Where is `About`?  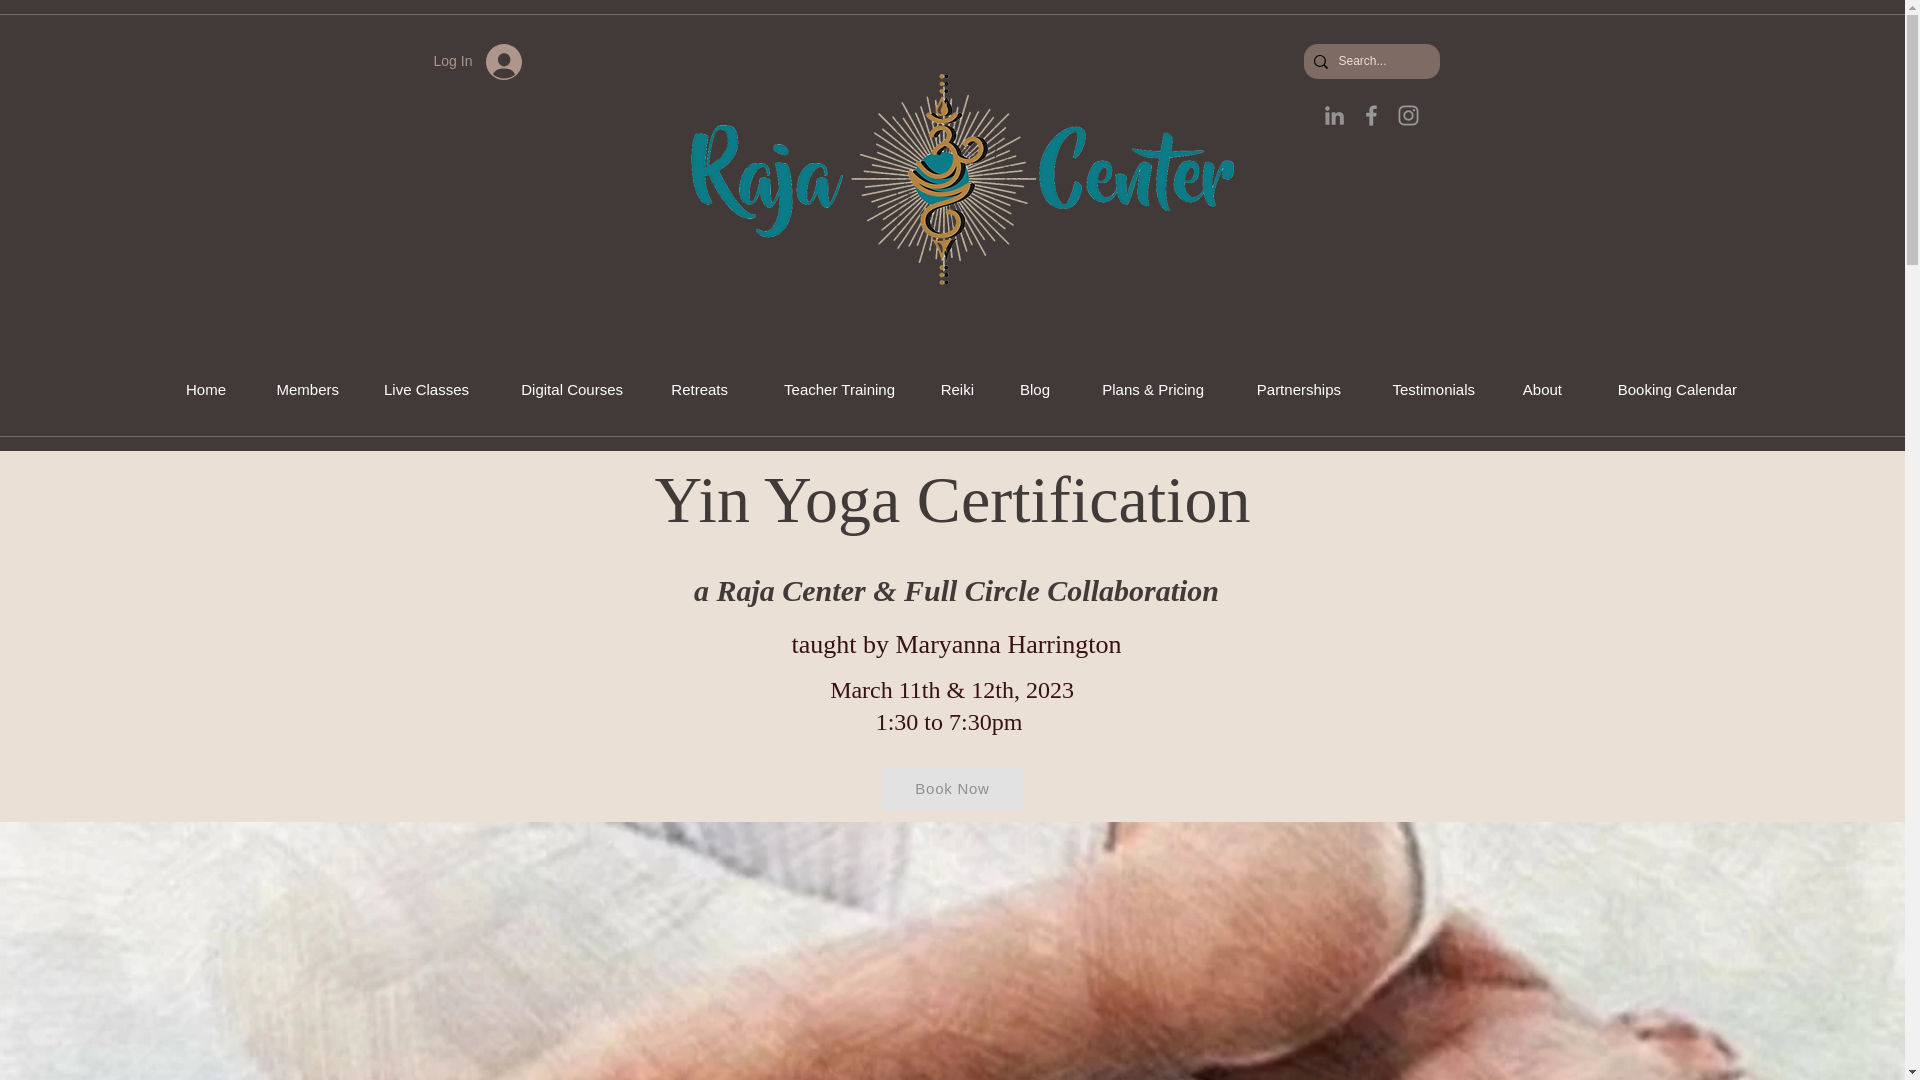
About is located at coordinates (1532, 390).